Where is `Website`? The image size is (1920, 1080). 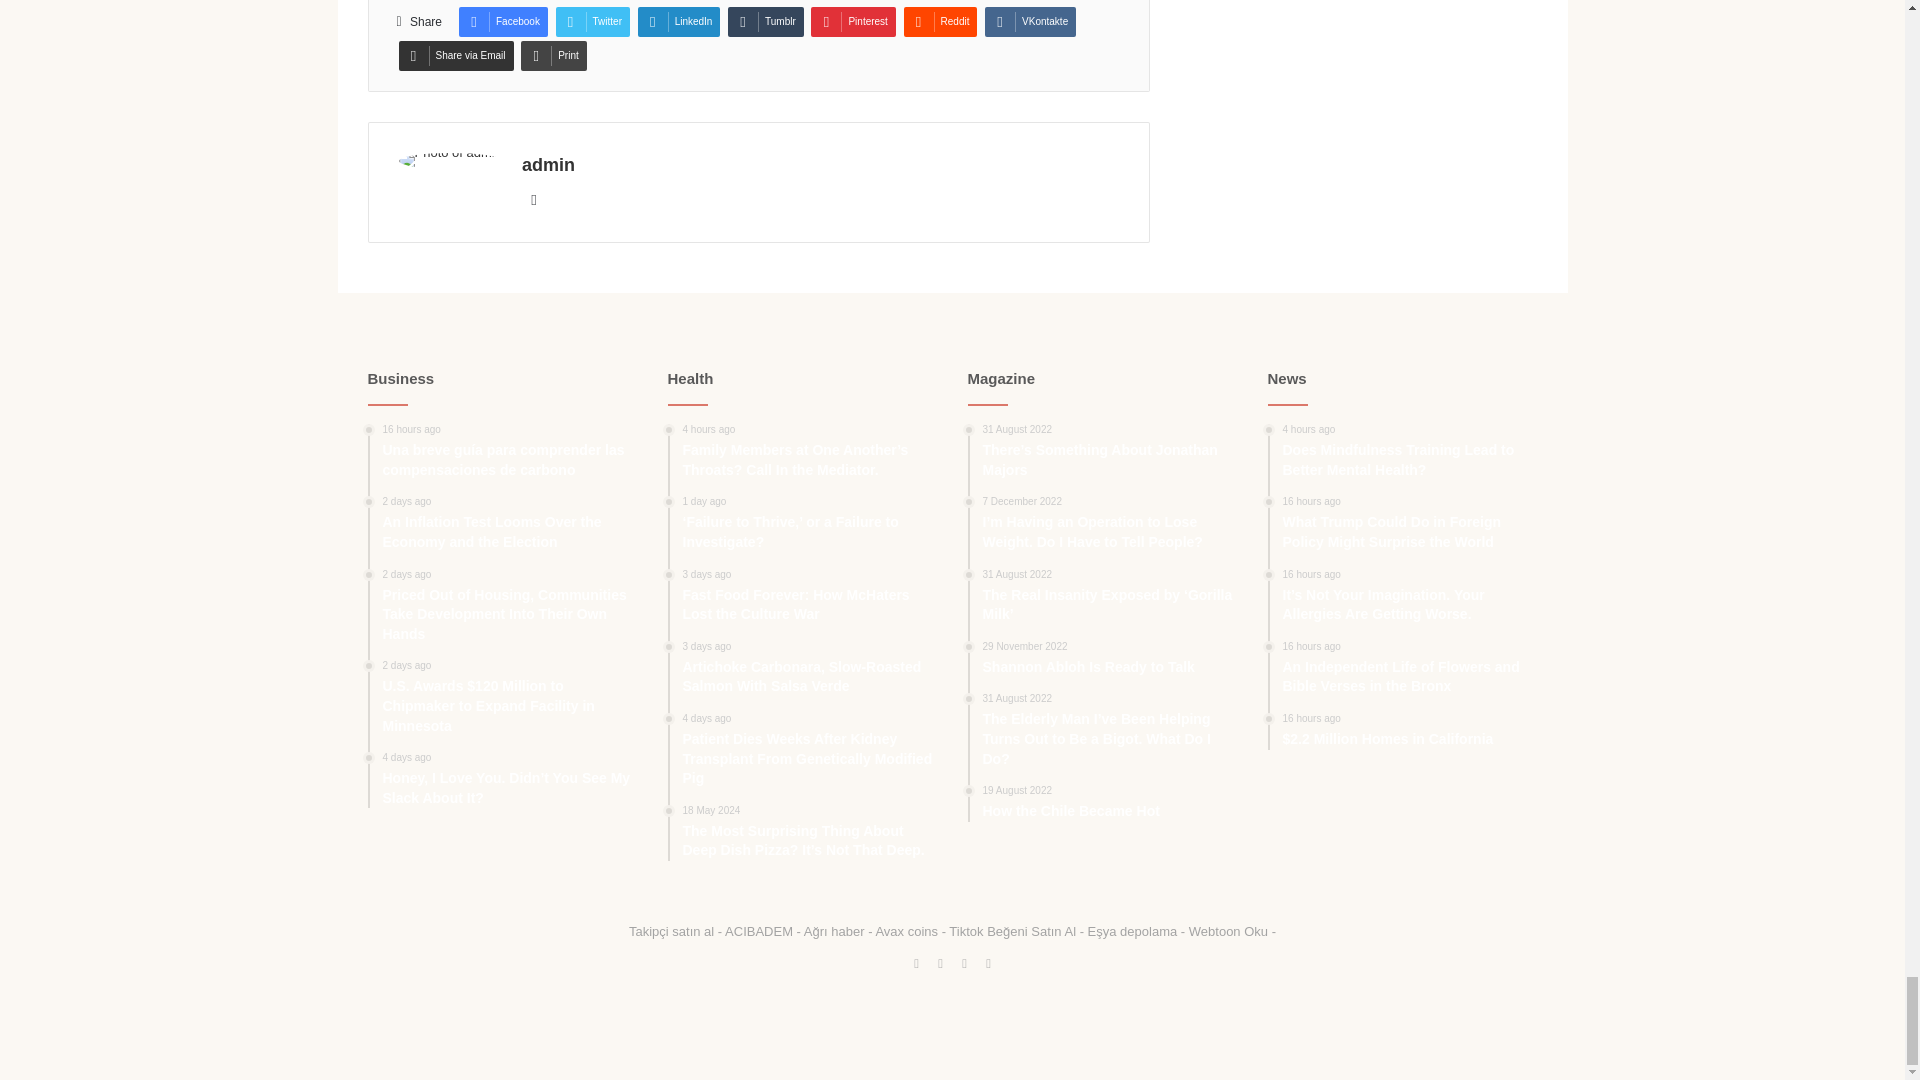 Website is located at coordinates (534, 199).